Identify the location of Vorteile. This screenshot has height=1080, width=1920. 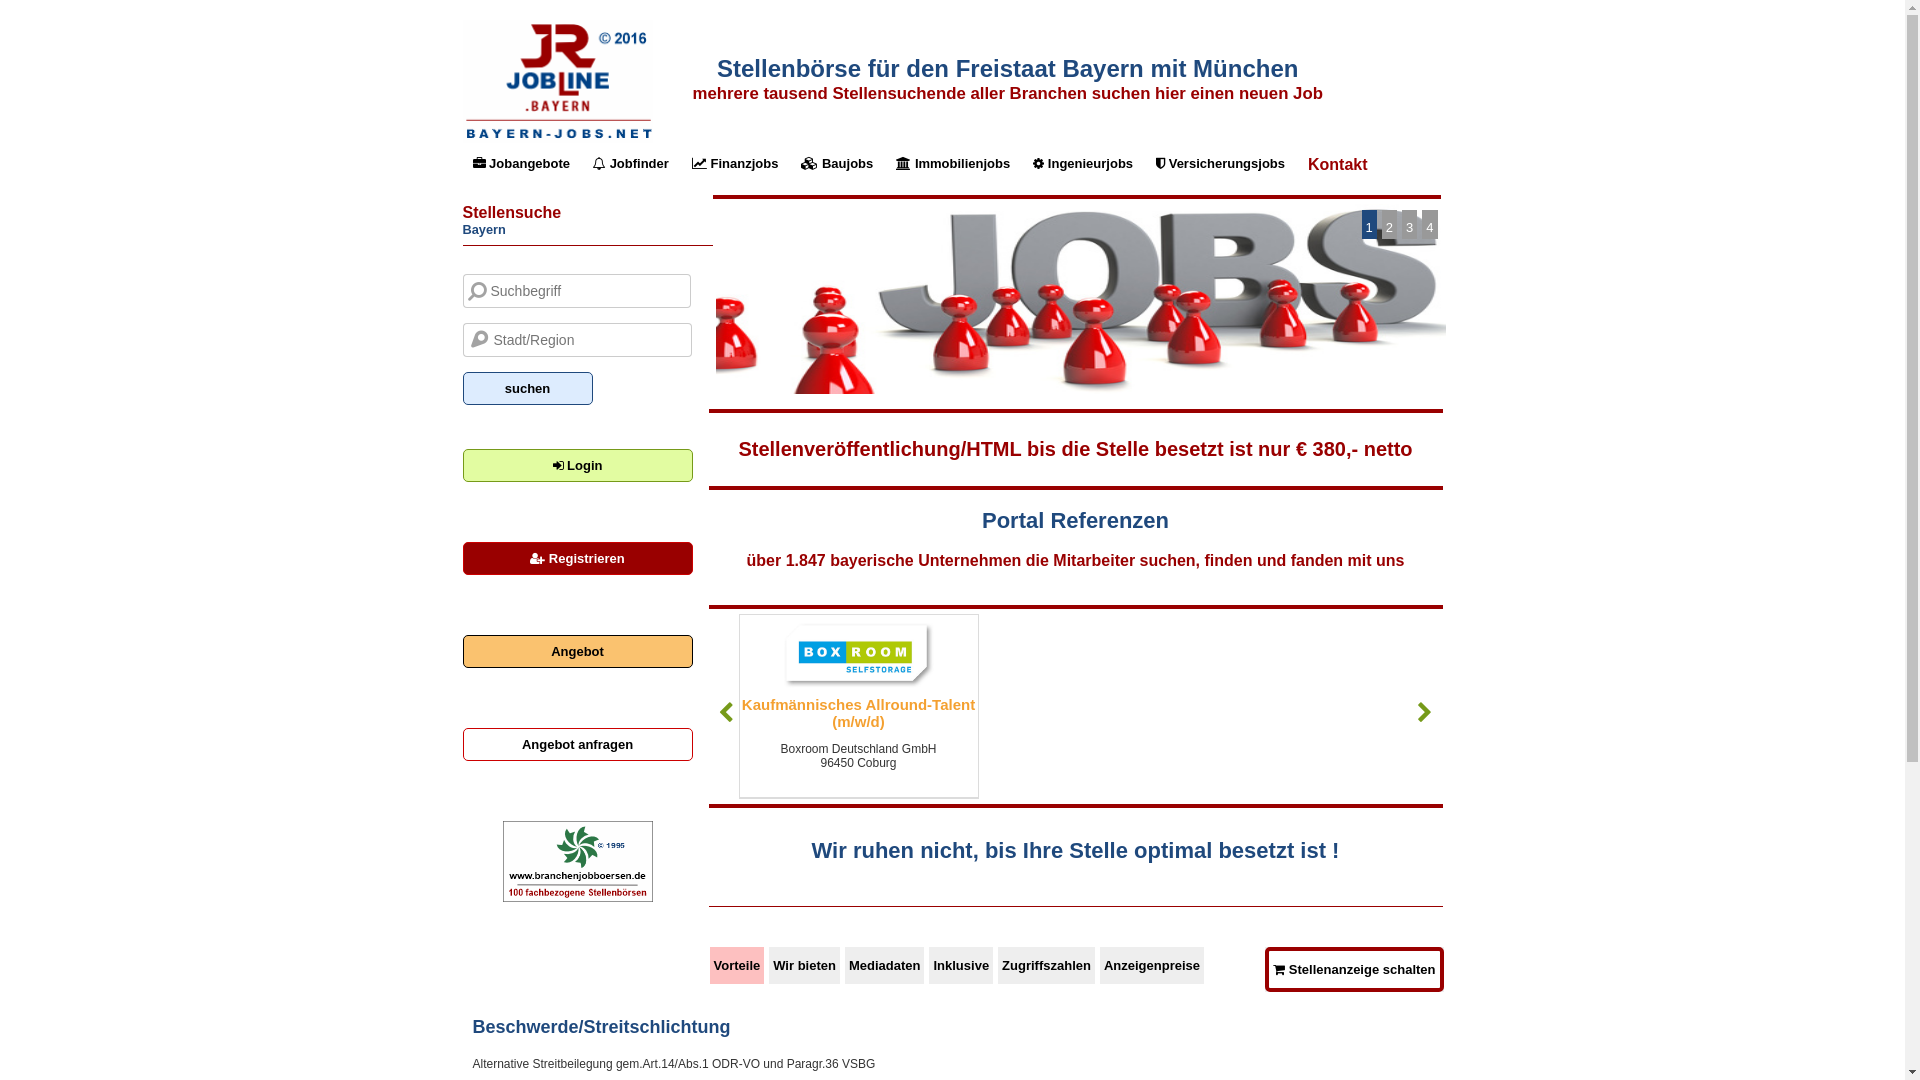
(740, 966).